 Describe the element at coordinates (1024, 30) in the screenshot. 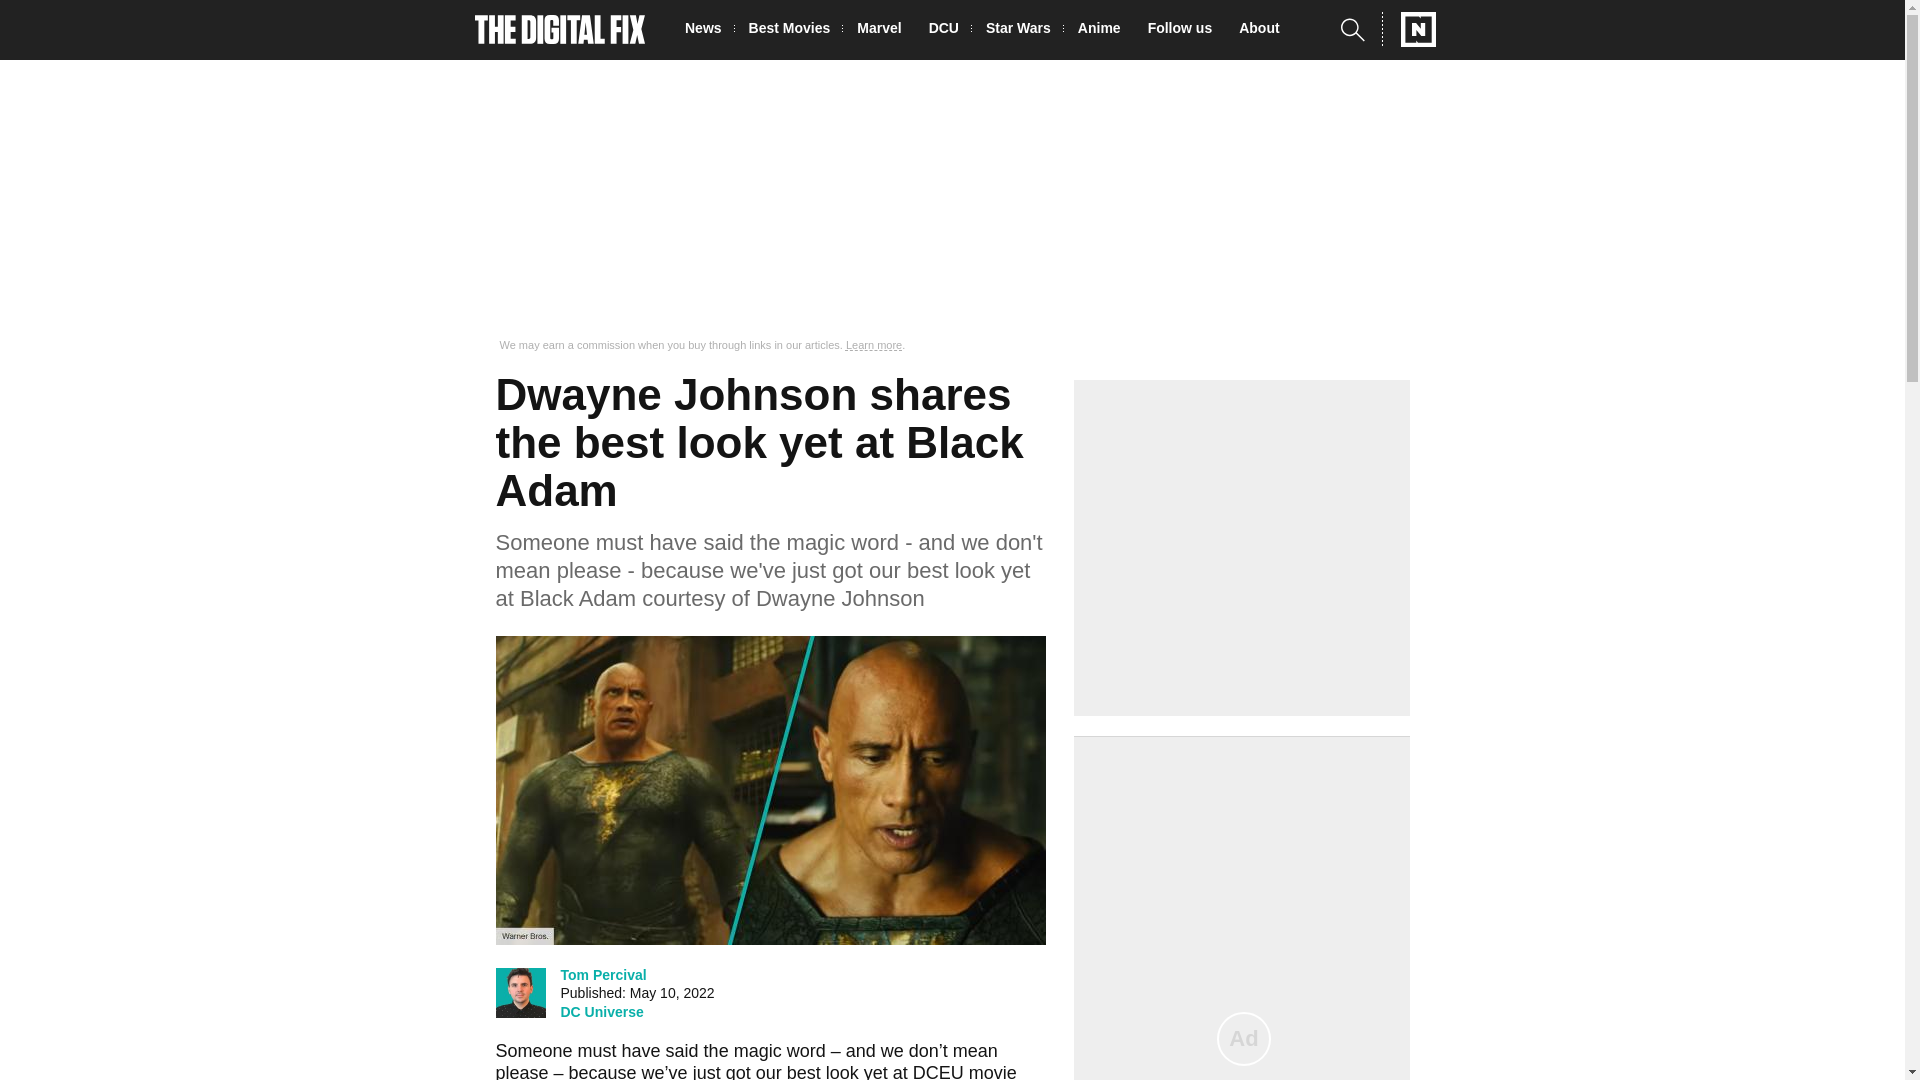

I see `Star Wars News` at that location.